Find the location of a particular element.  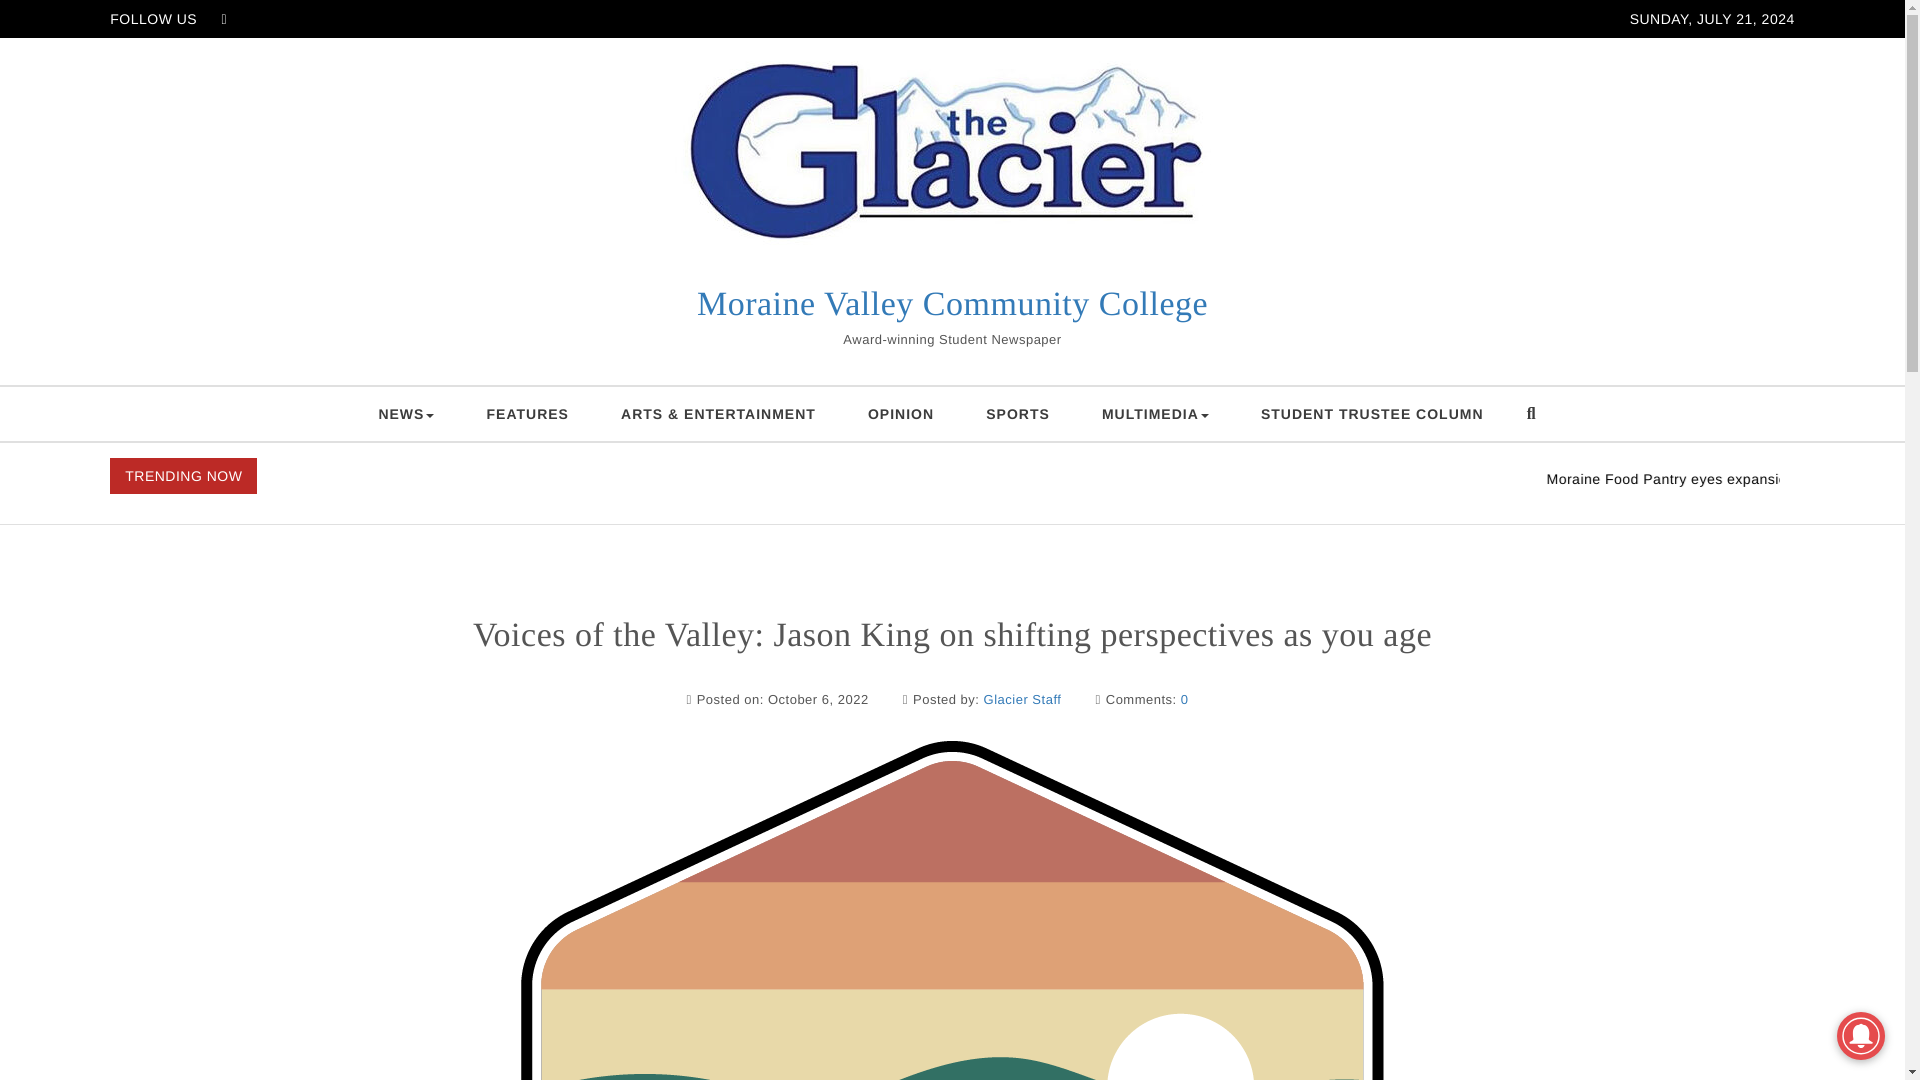

NEWS is located at coordinates (406, 413).